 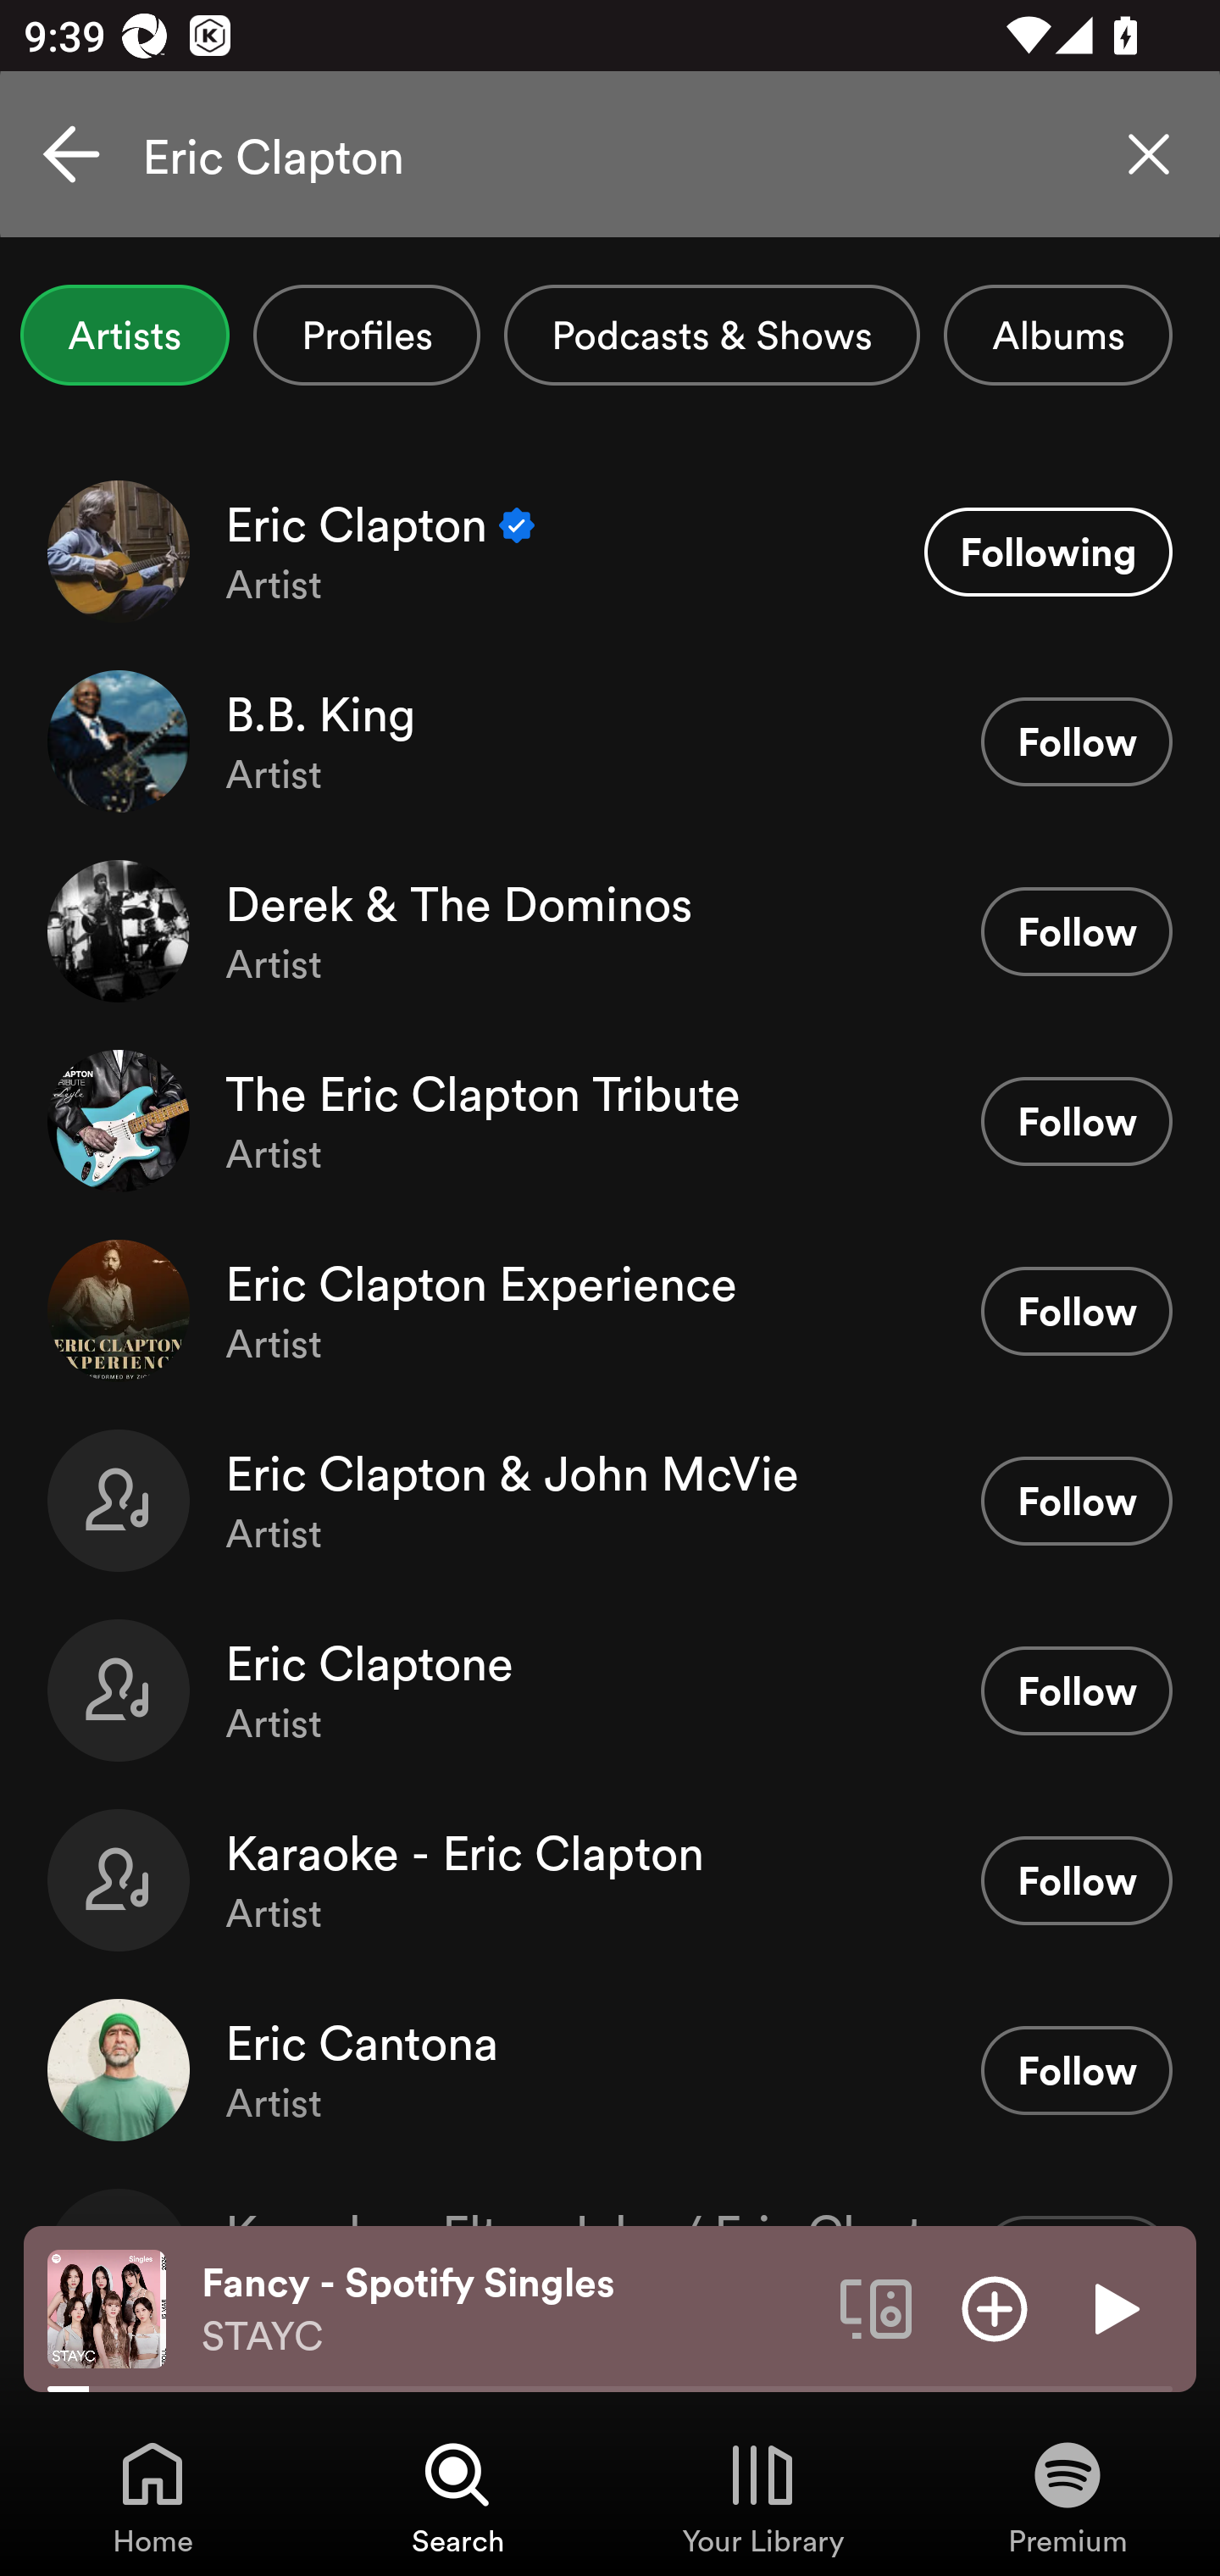 What do you see at coordinates (610, 1310) in the screenshot?
I see `Eric Clapton Experience Artist Follow Follow` at bounding box center [610, 1310].